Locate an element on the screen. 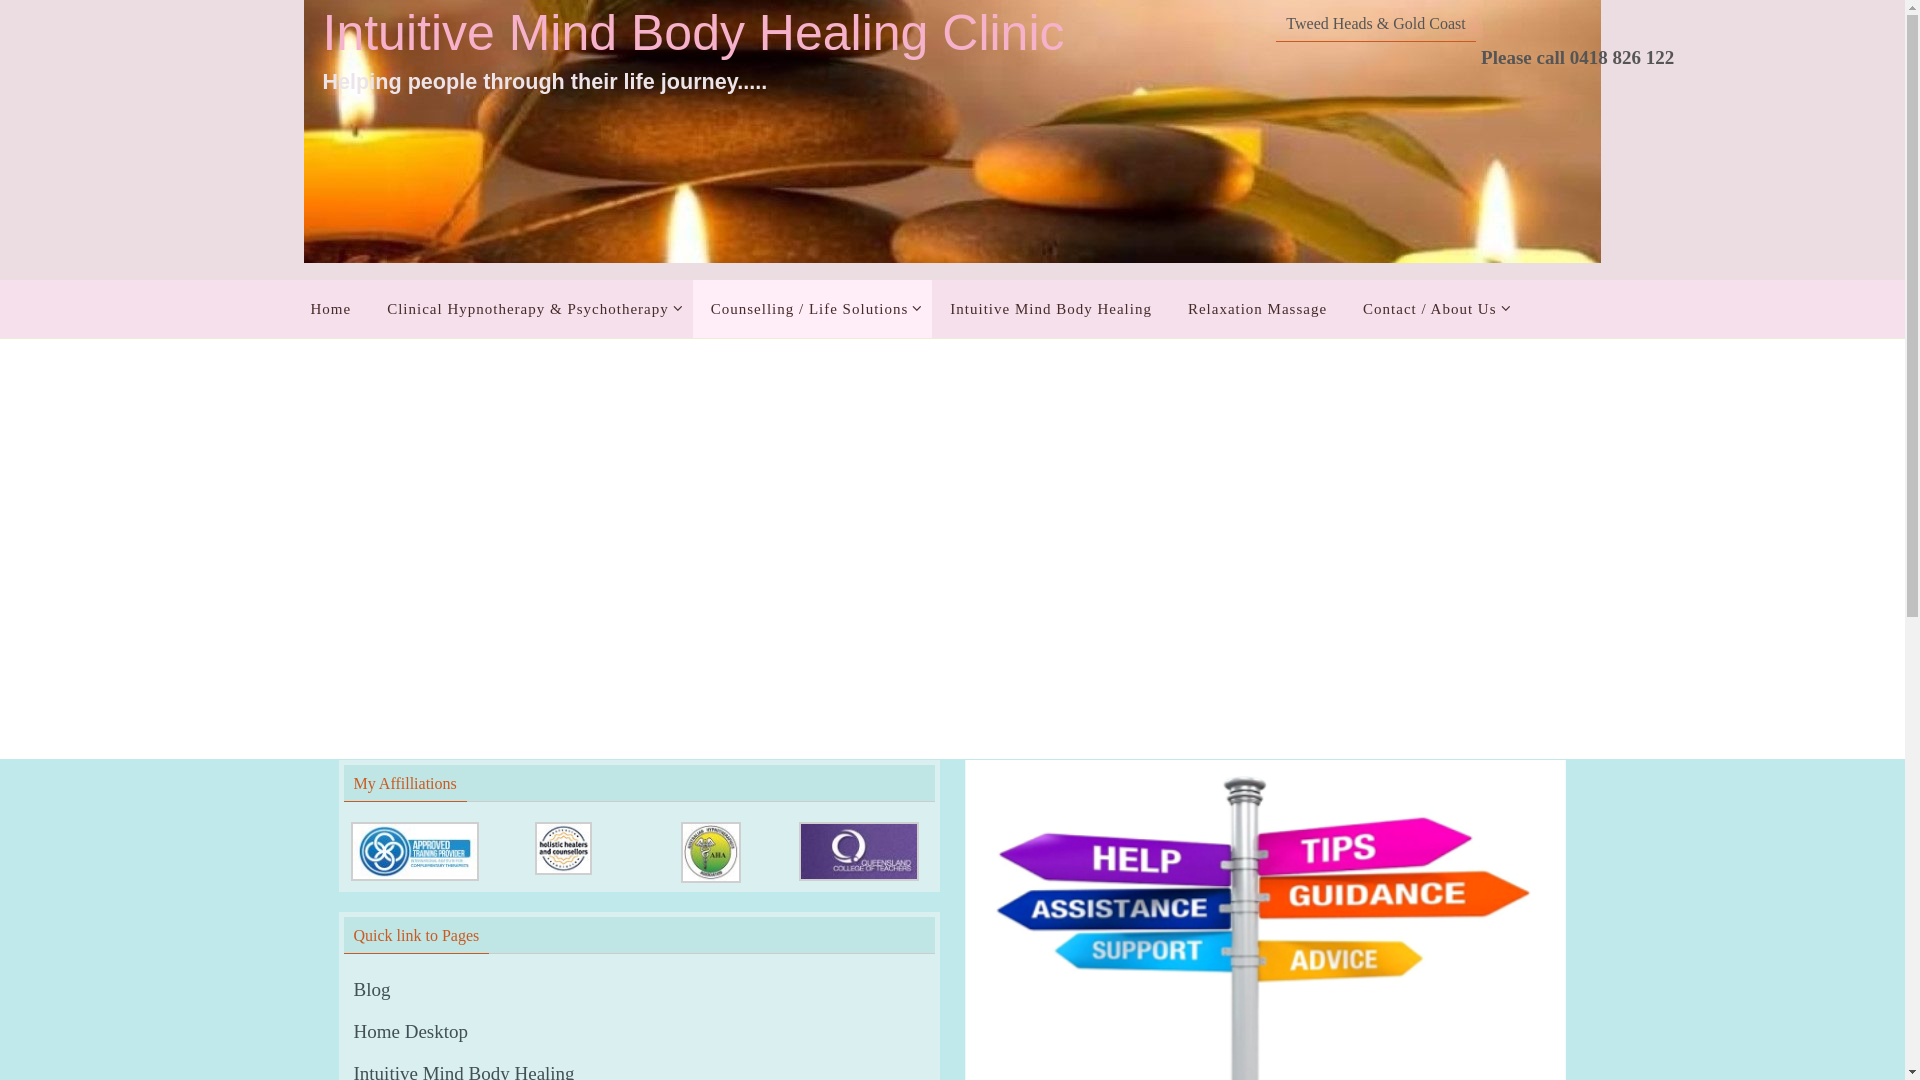  Counselling / Life Solutions is located at coordinates (813, 309).